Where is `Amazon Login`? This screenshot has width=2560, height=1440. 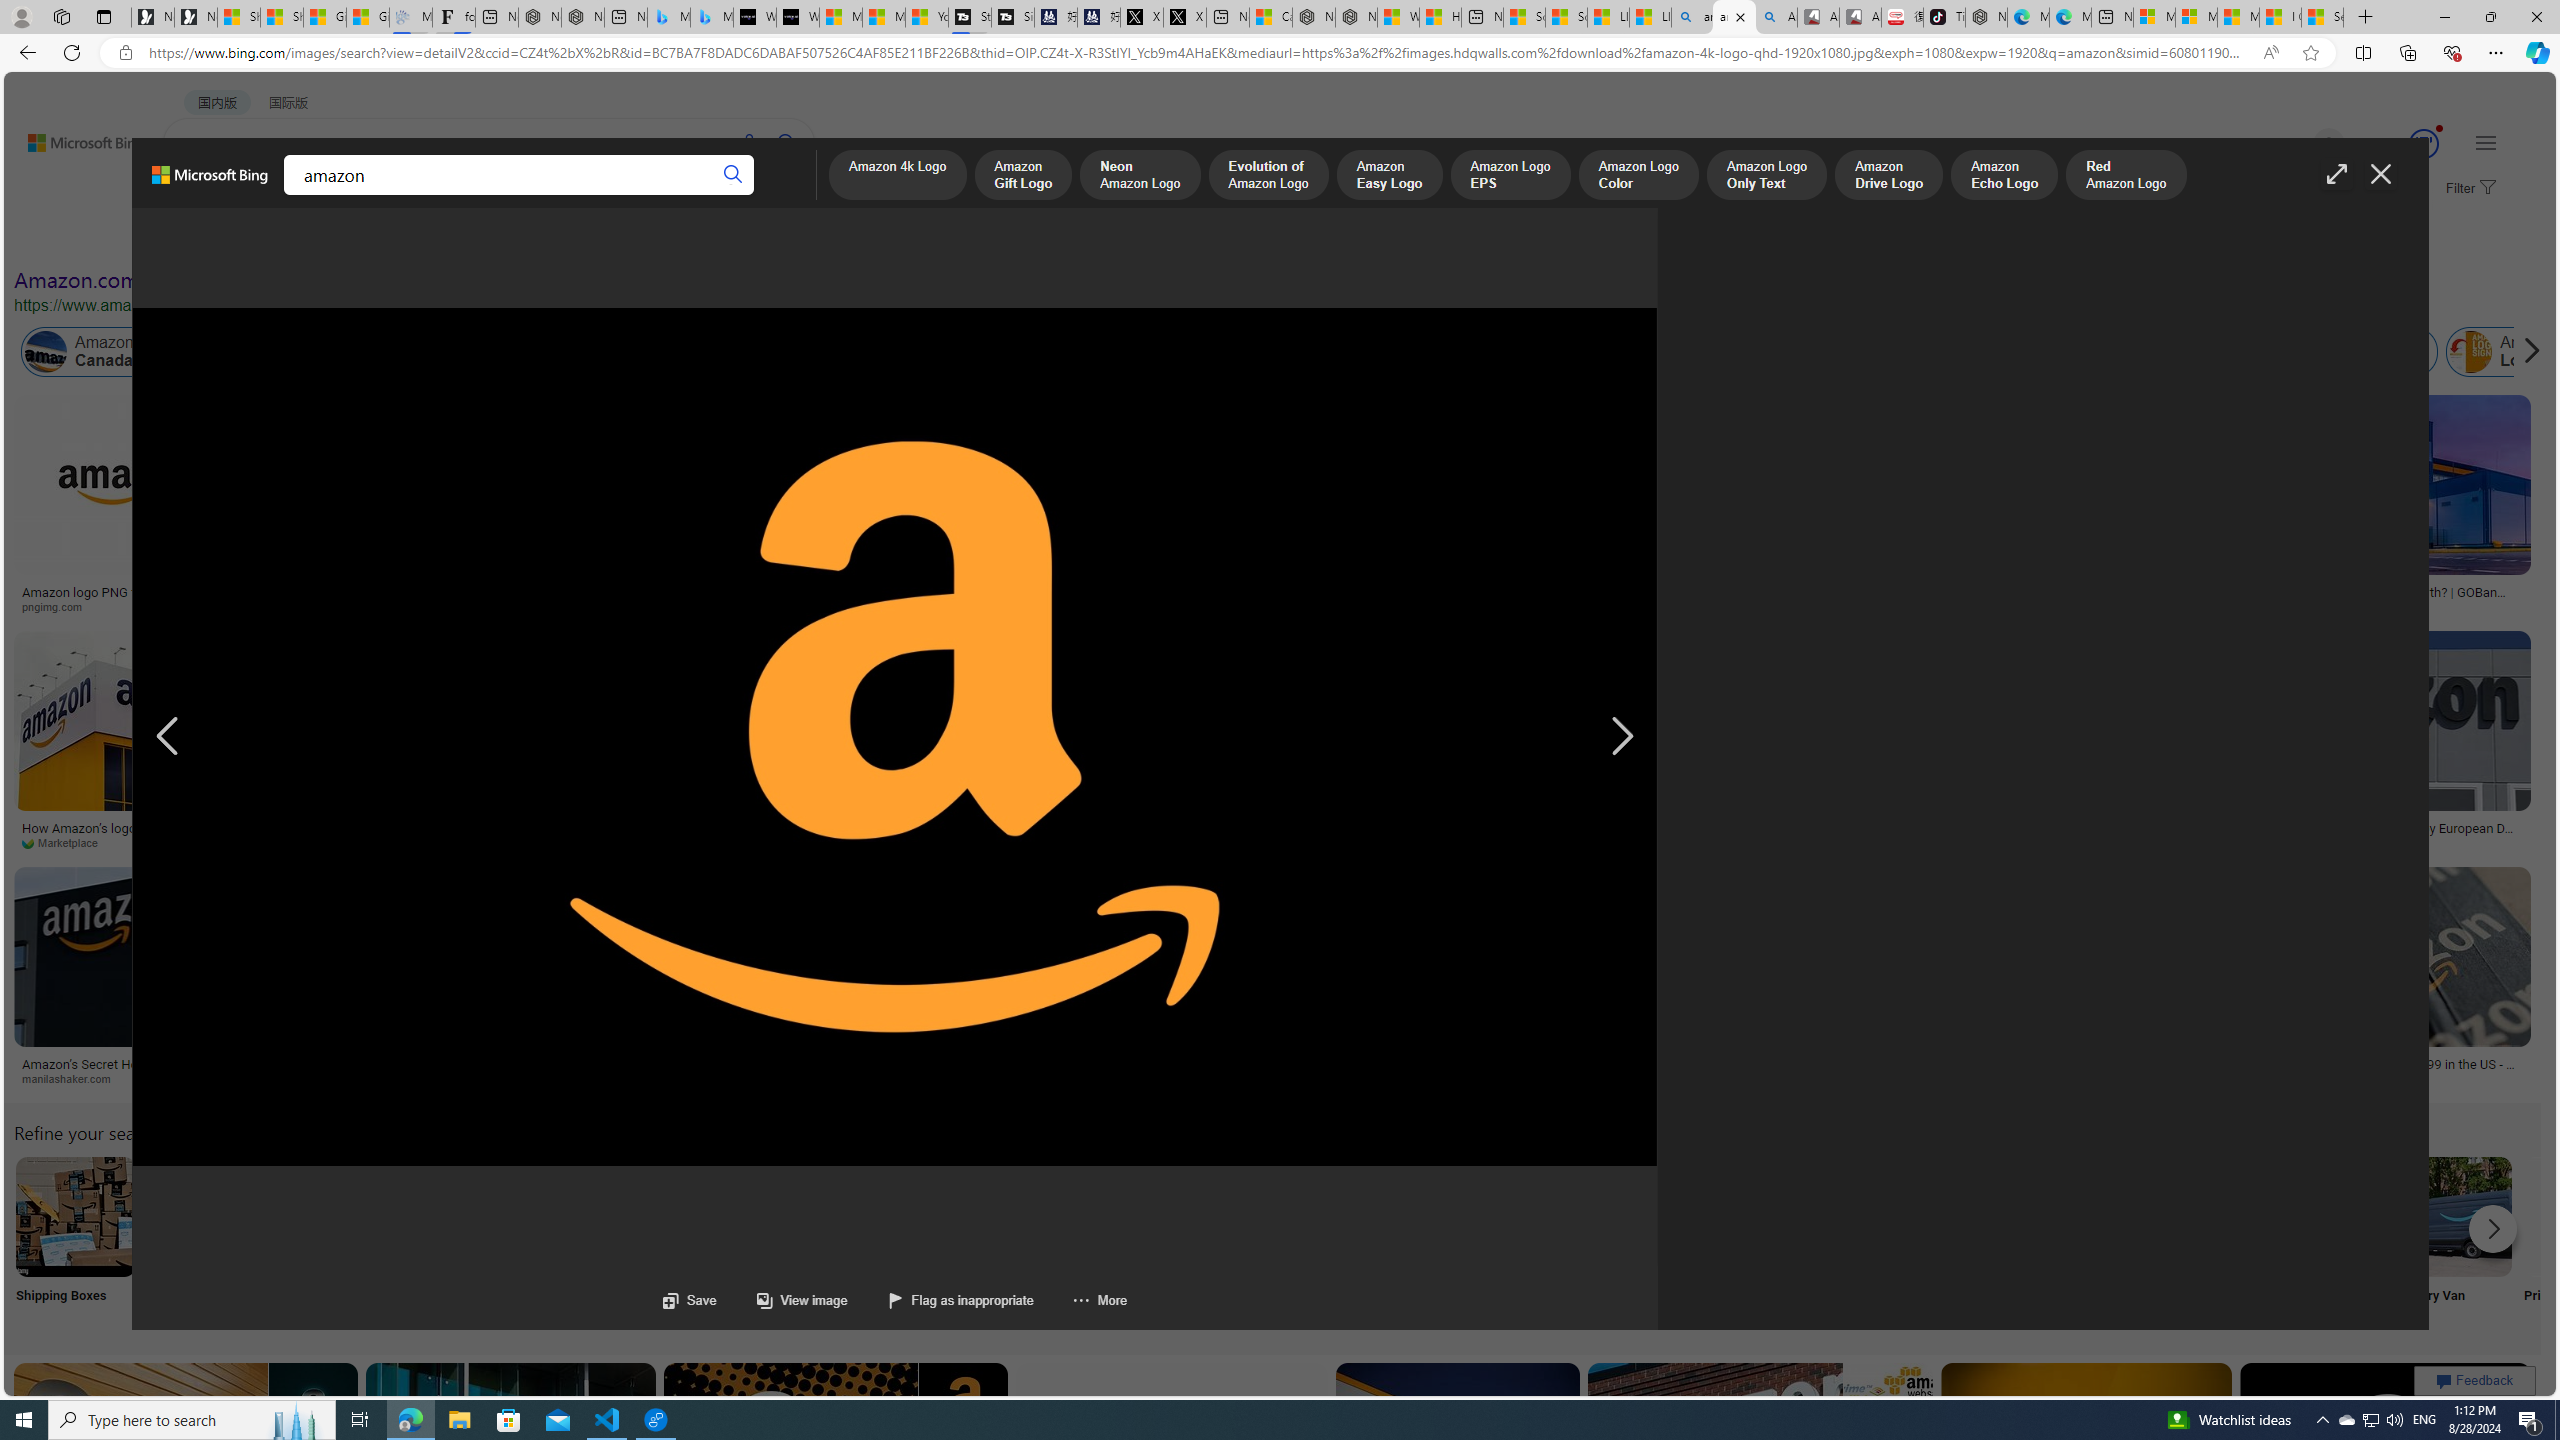
Amazon Login is located at coordinates (2514, 352).